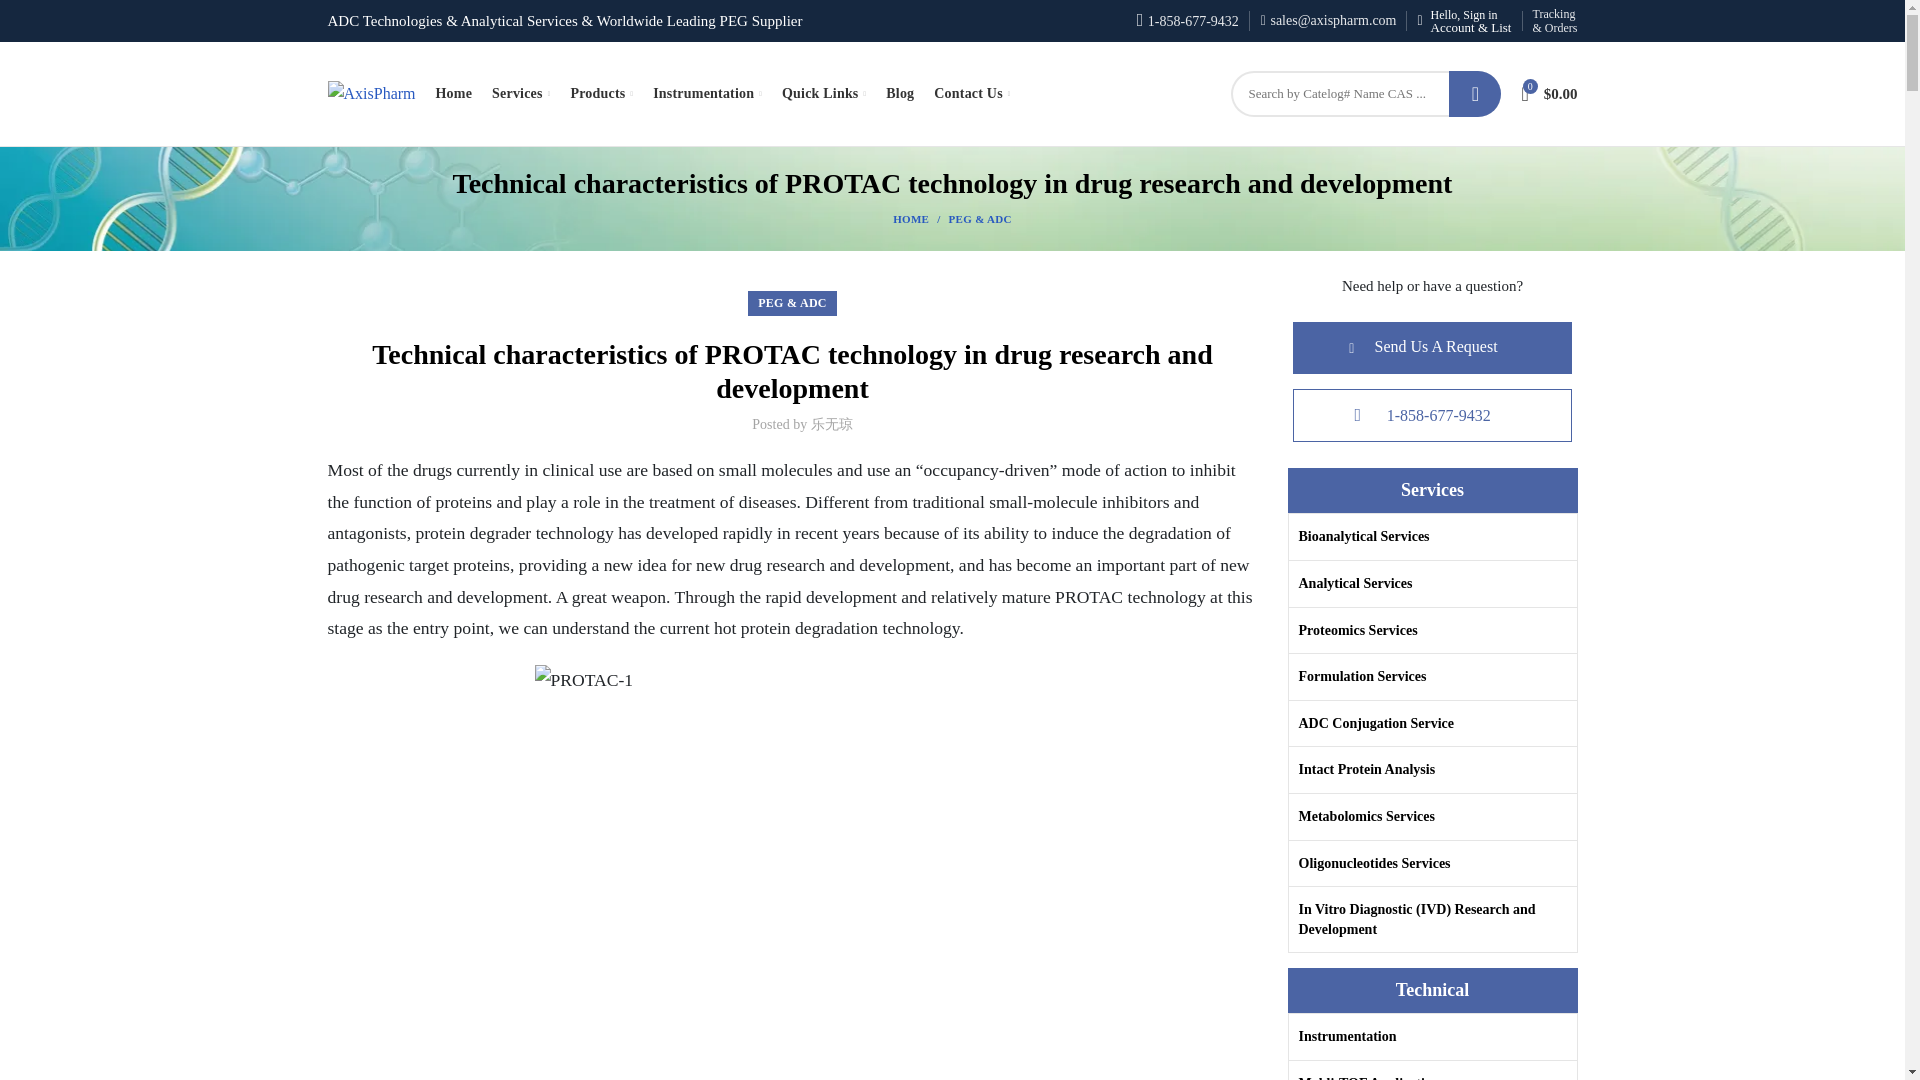  What do you see at coordinates (1549, 94) in the screenshot?
I see `Shopping cart` at bounding box center [1549, 94].